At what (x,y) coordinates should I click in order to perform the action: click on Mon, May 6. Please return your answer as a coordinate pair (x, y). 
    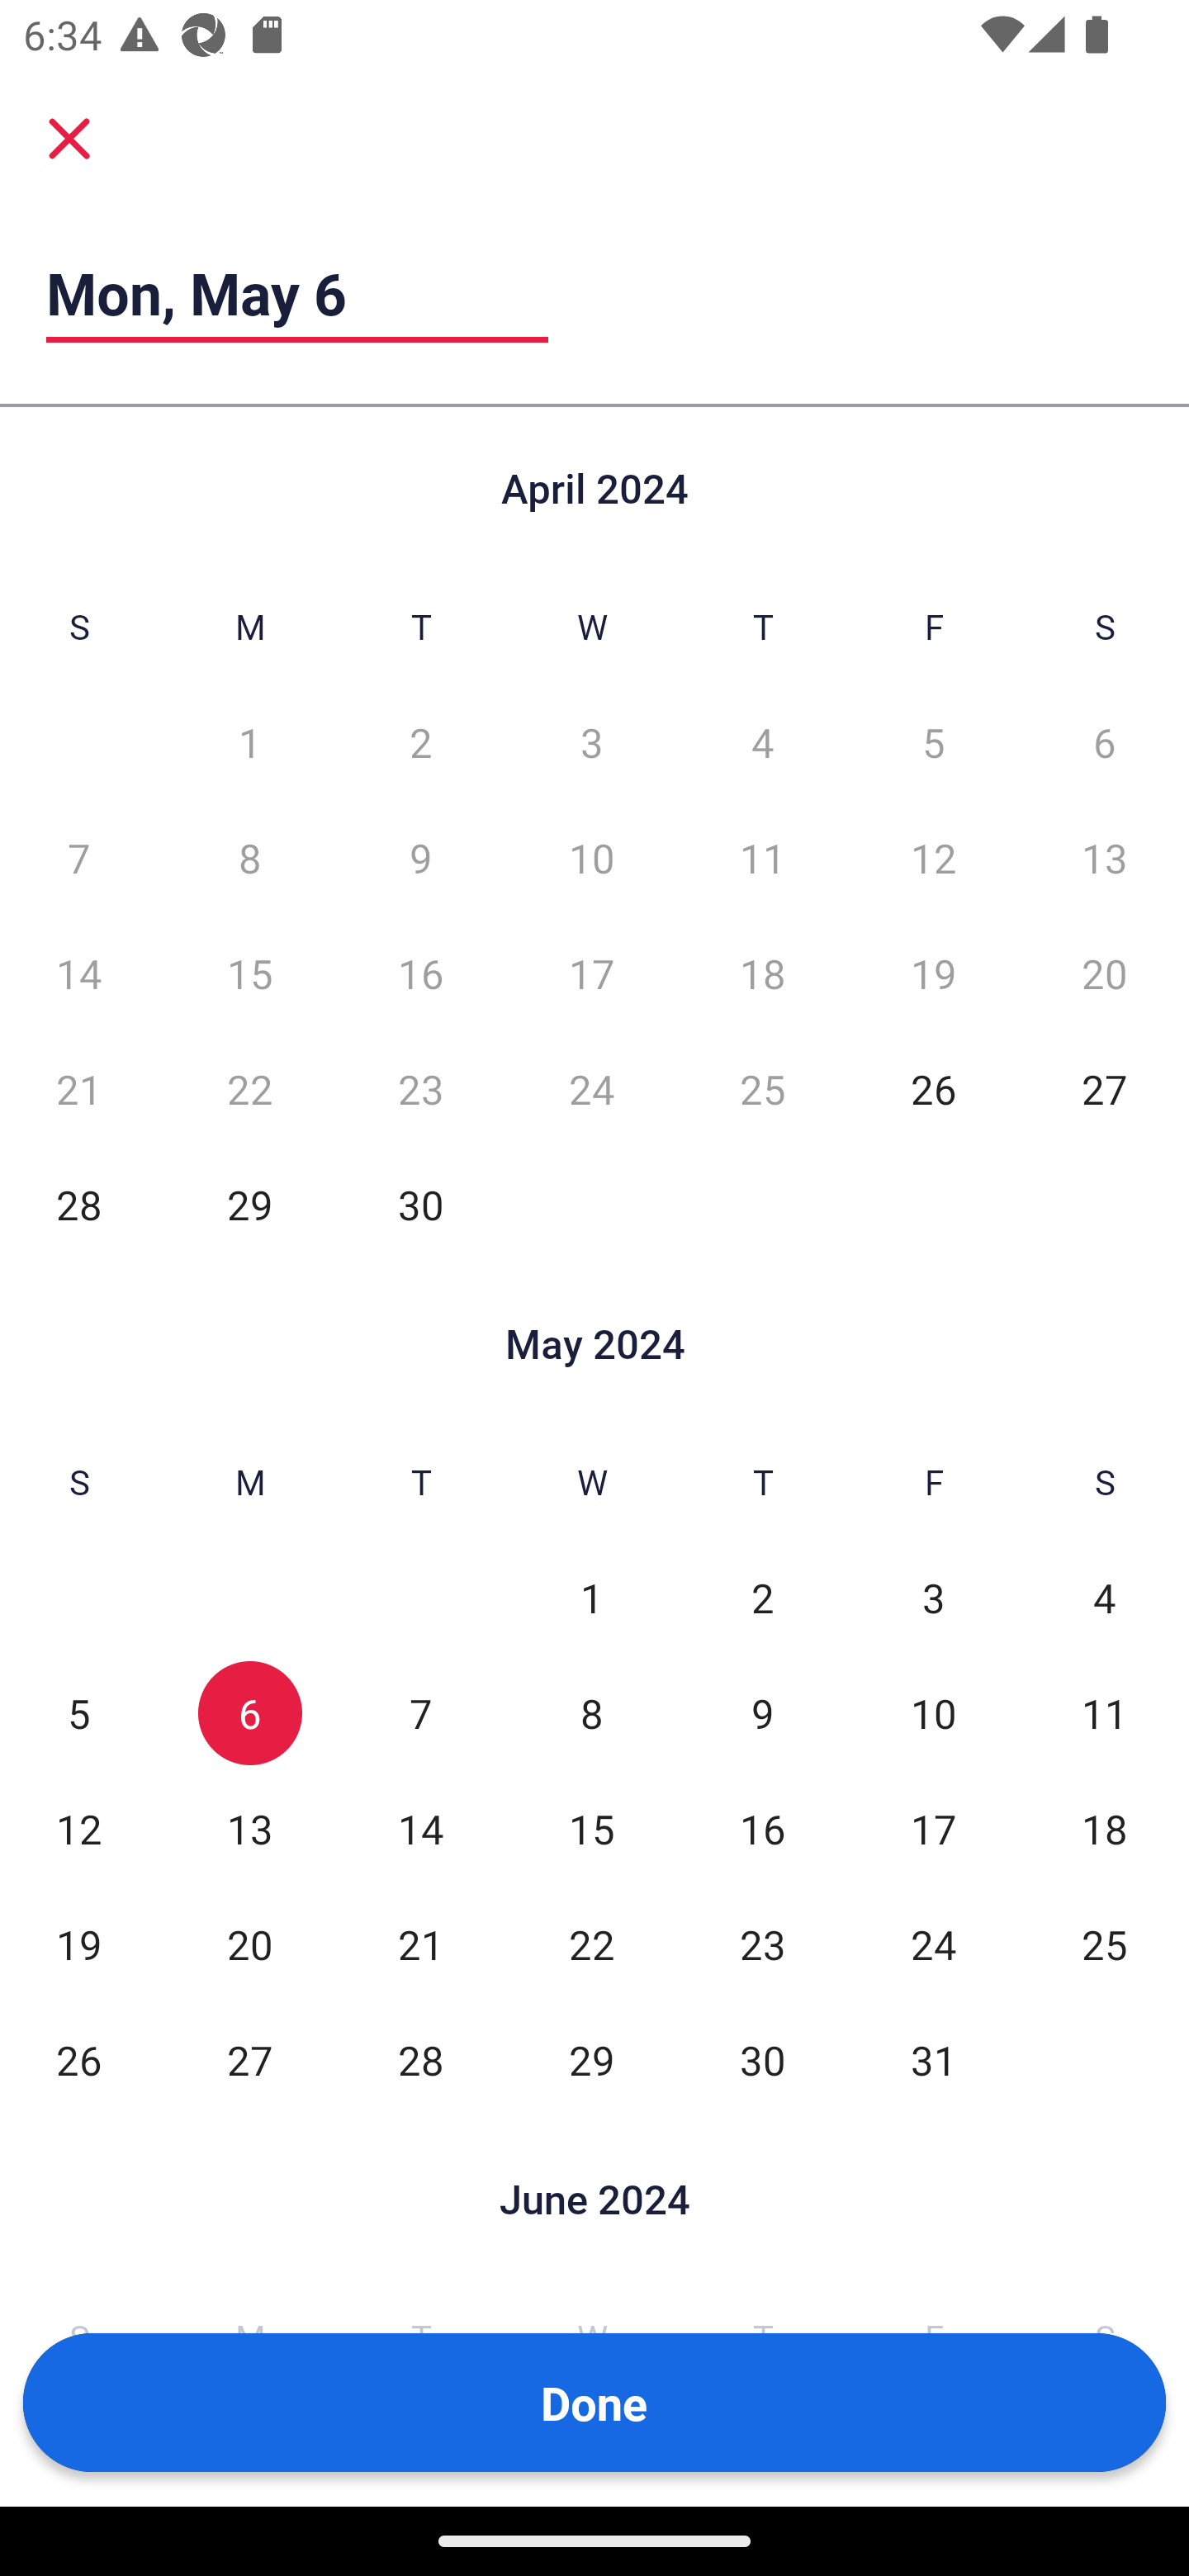
    Looking at the image, I should click on (297, 293).